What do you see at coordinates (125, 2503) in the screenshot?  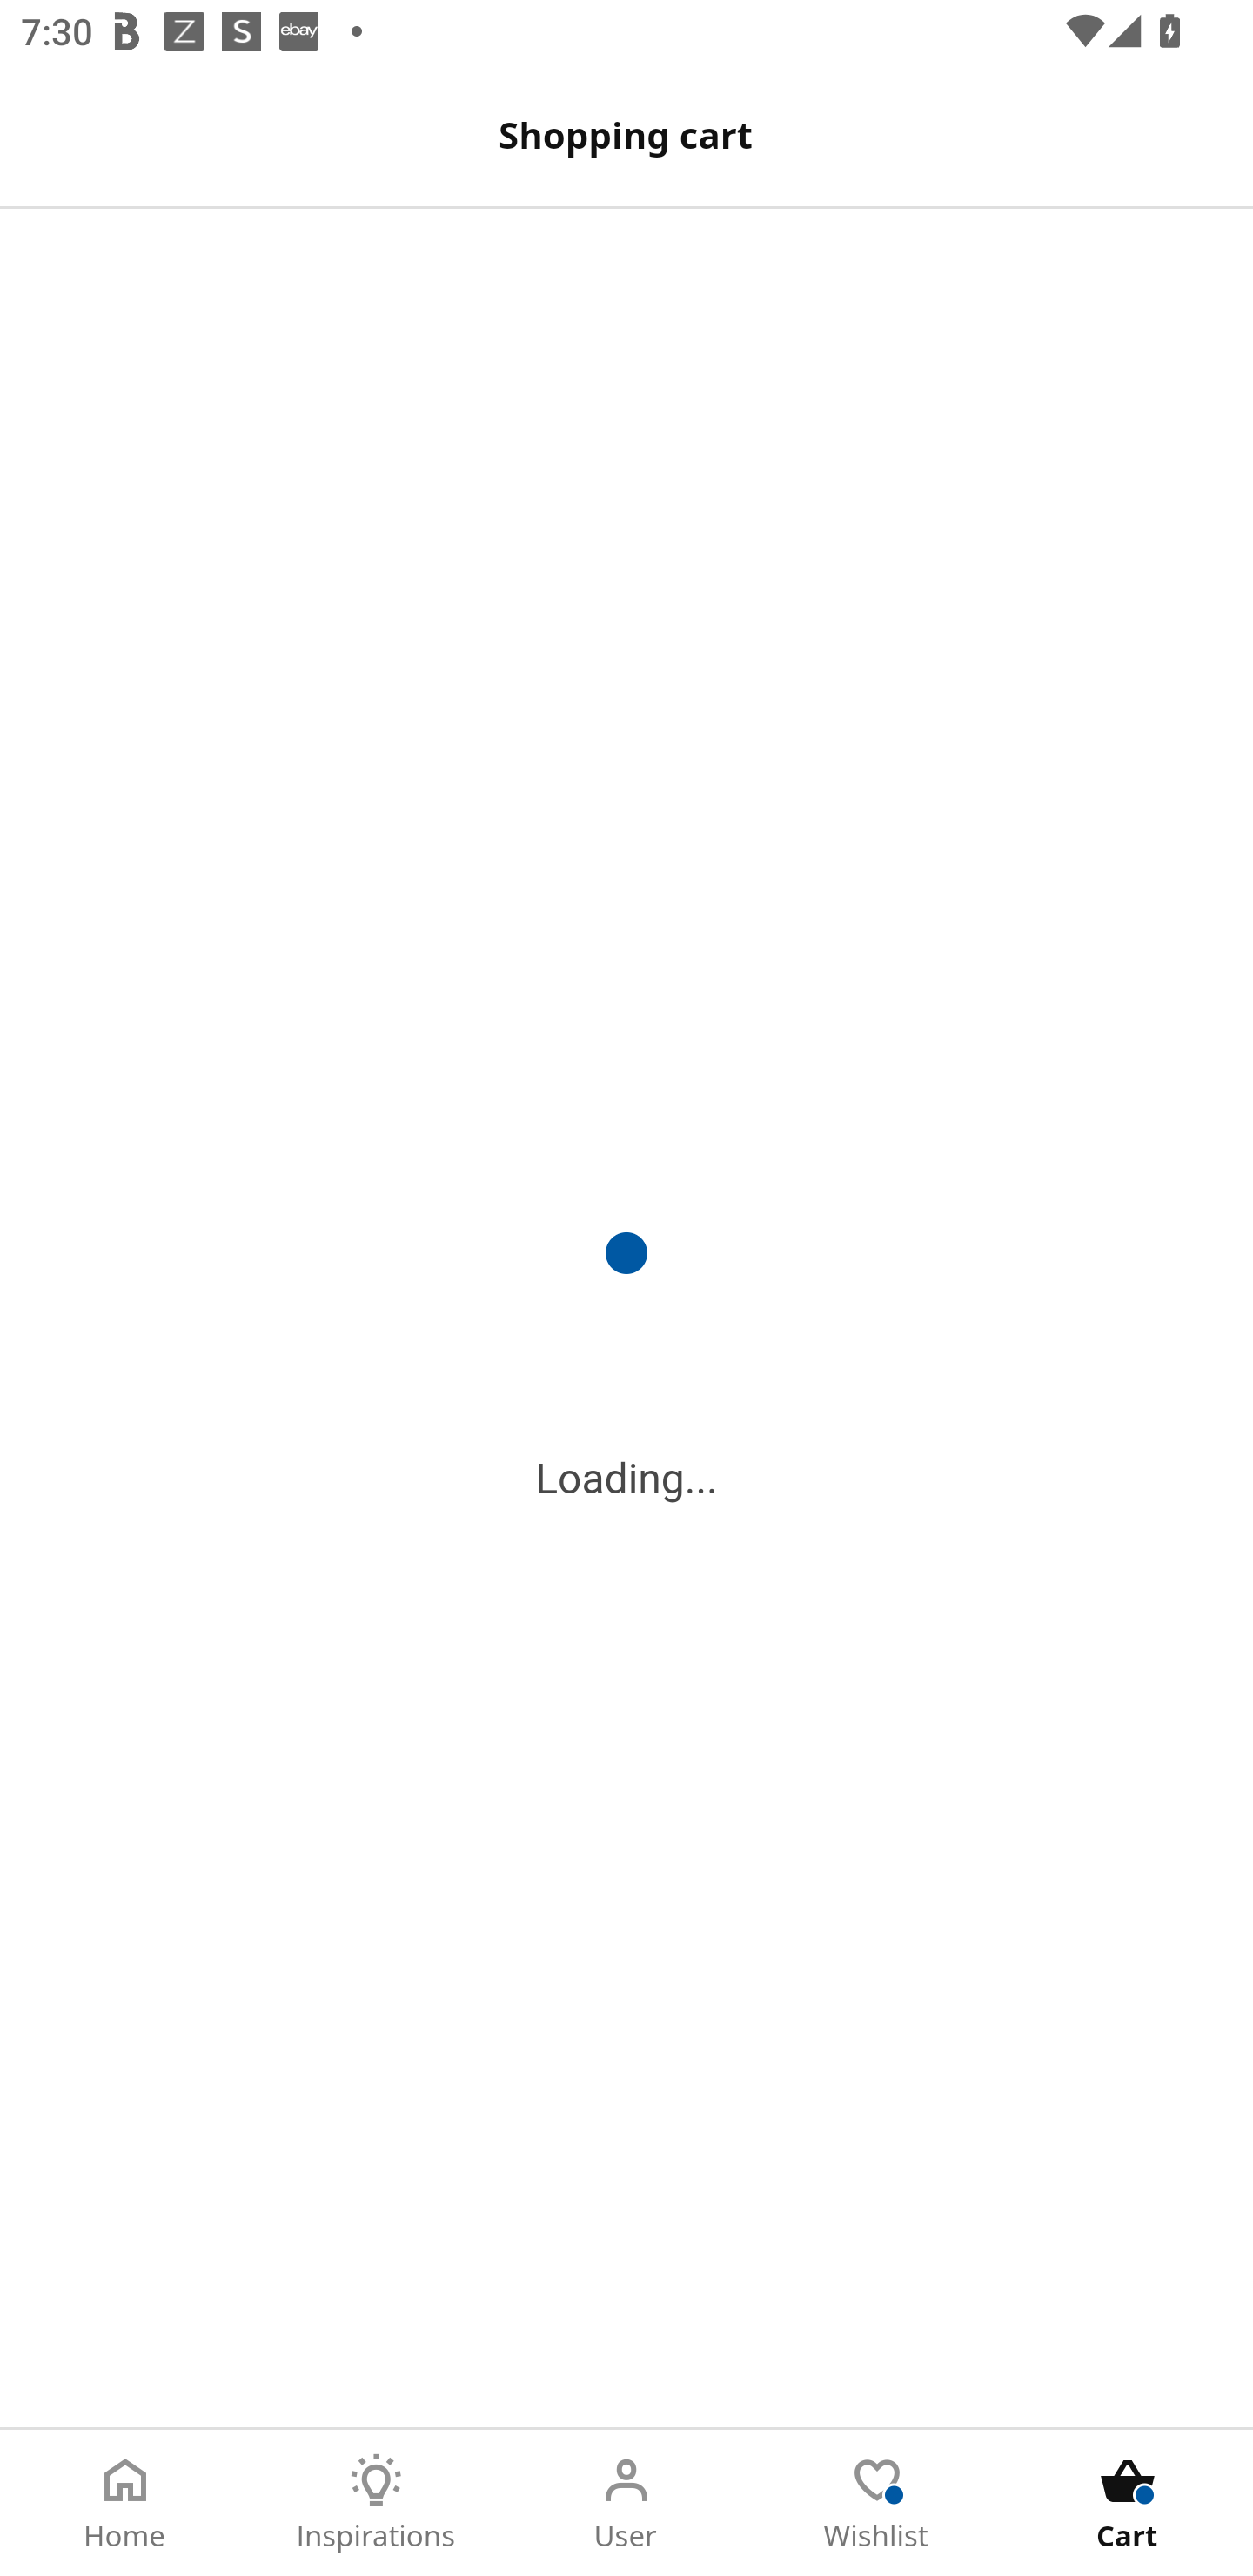 I see `Home
Tab 1 of 5` at bounding box center [125, 2503].